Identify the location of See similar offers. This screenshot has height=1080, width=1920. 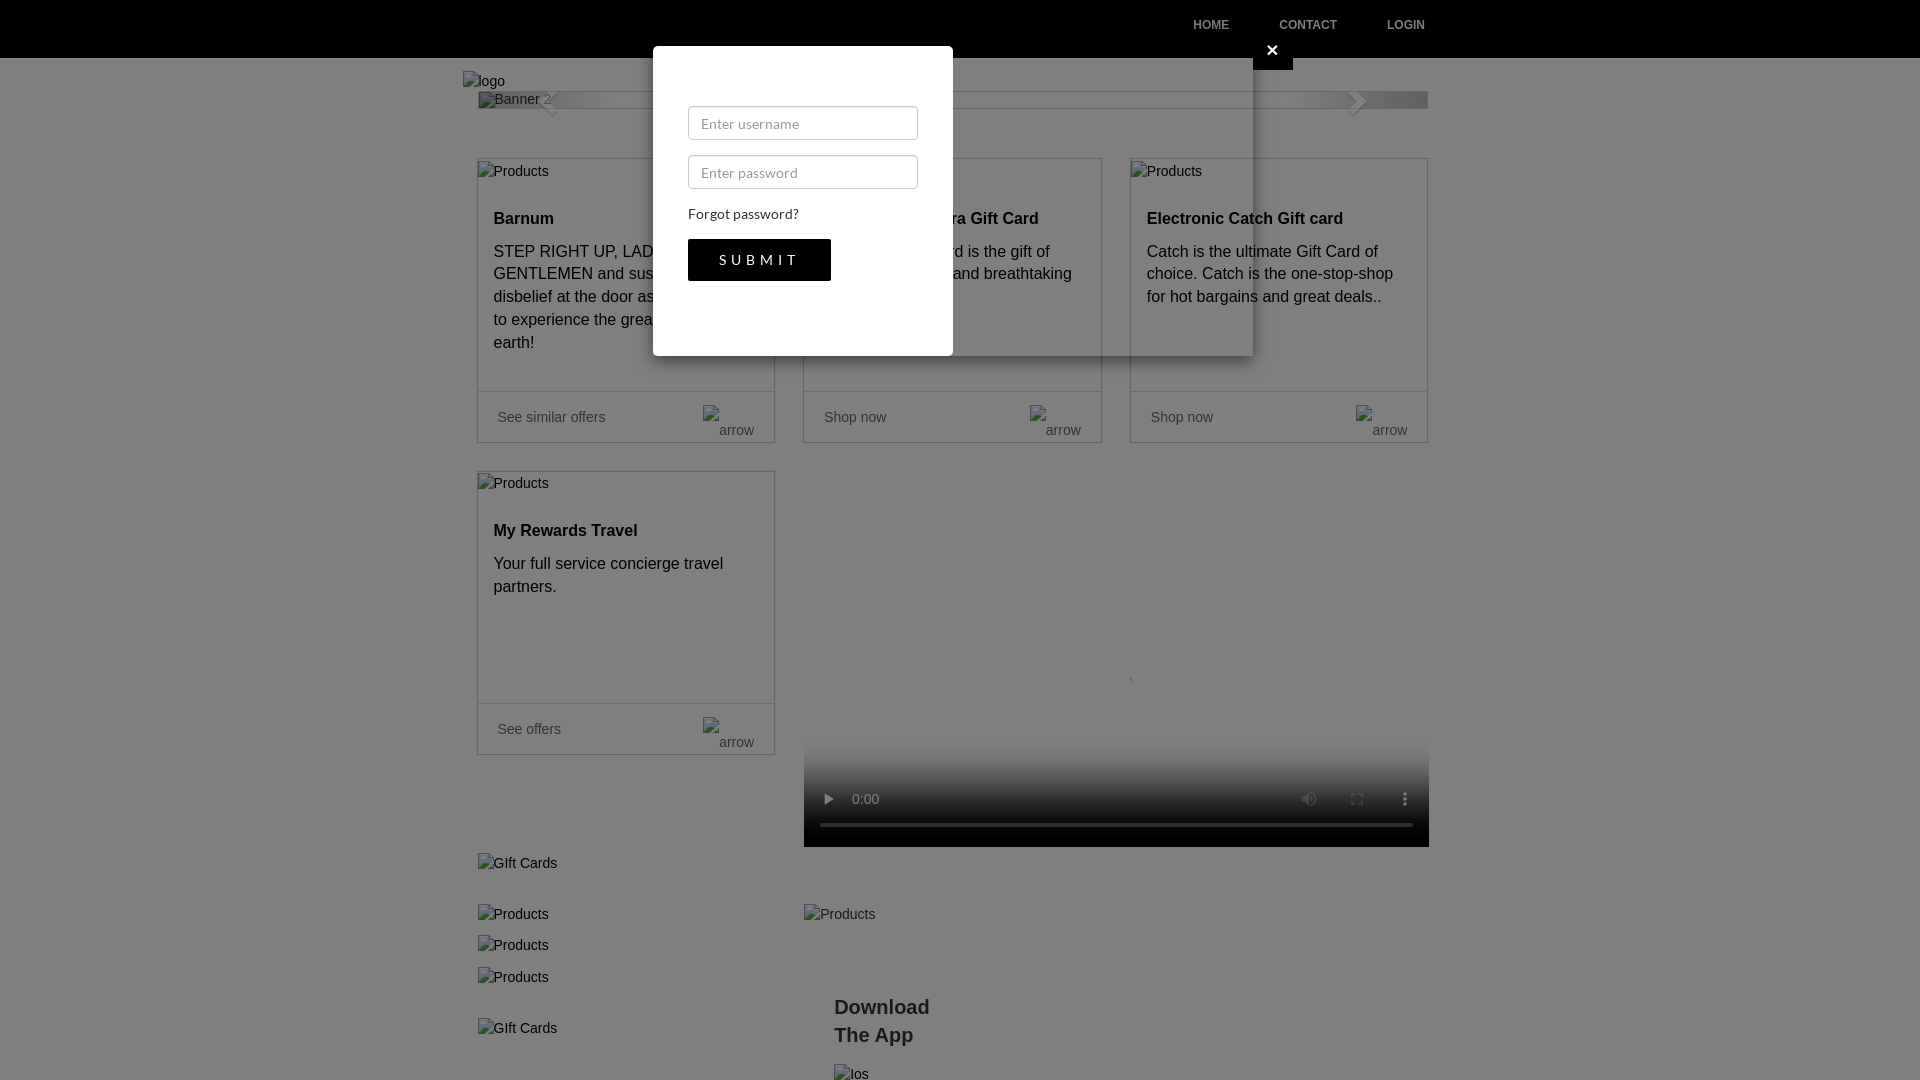
(626, 416).